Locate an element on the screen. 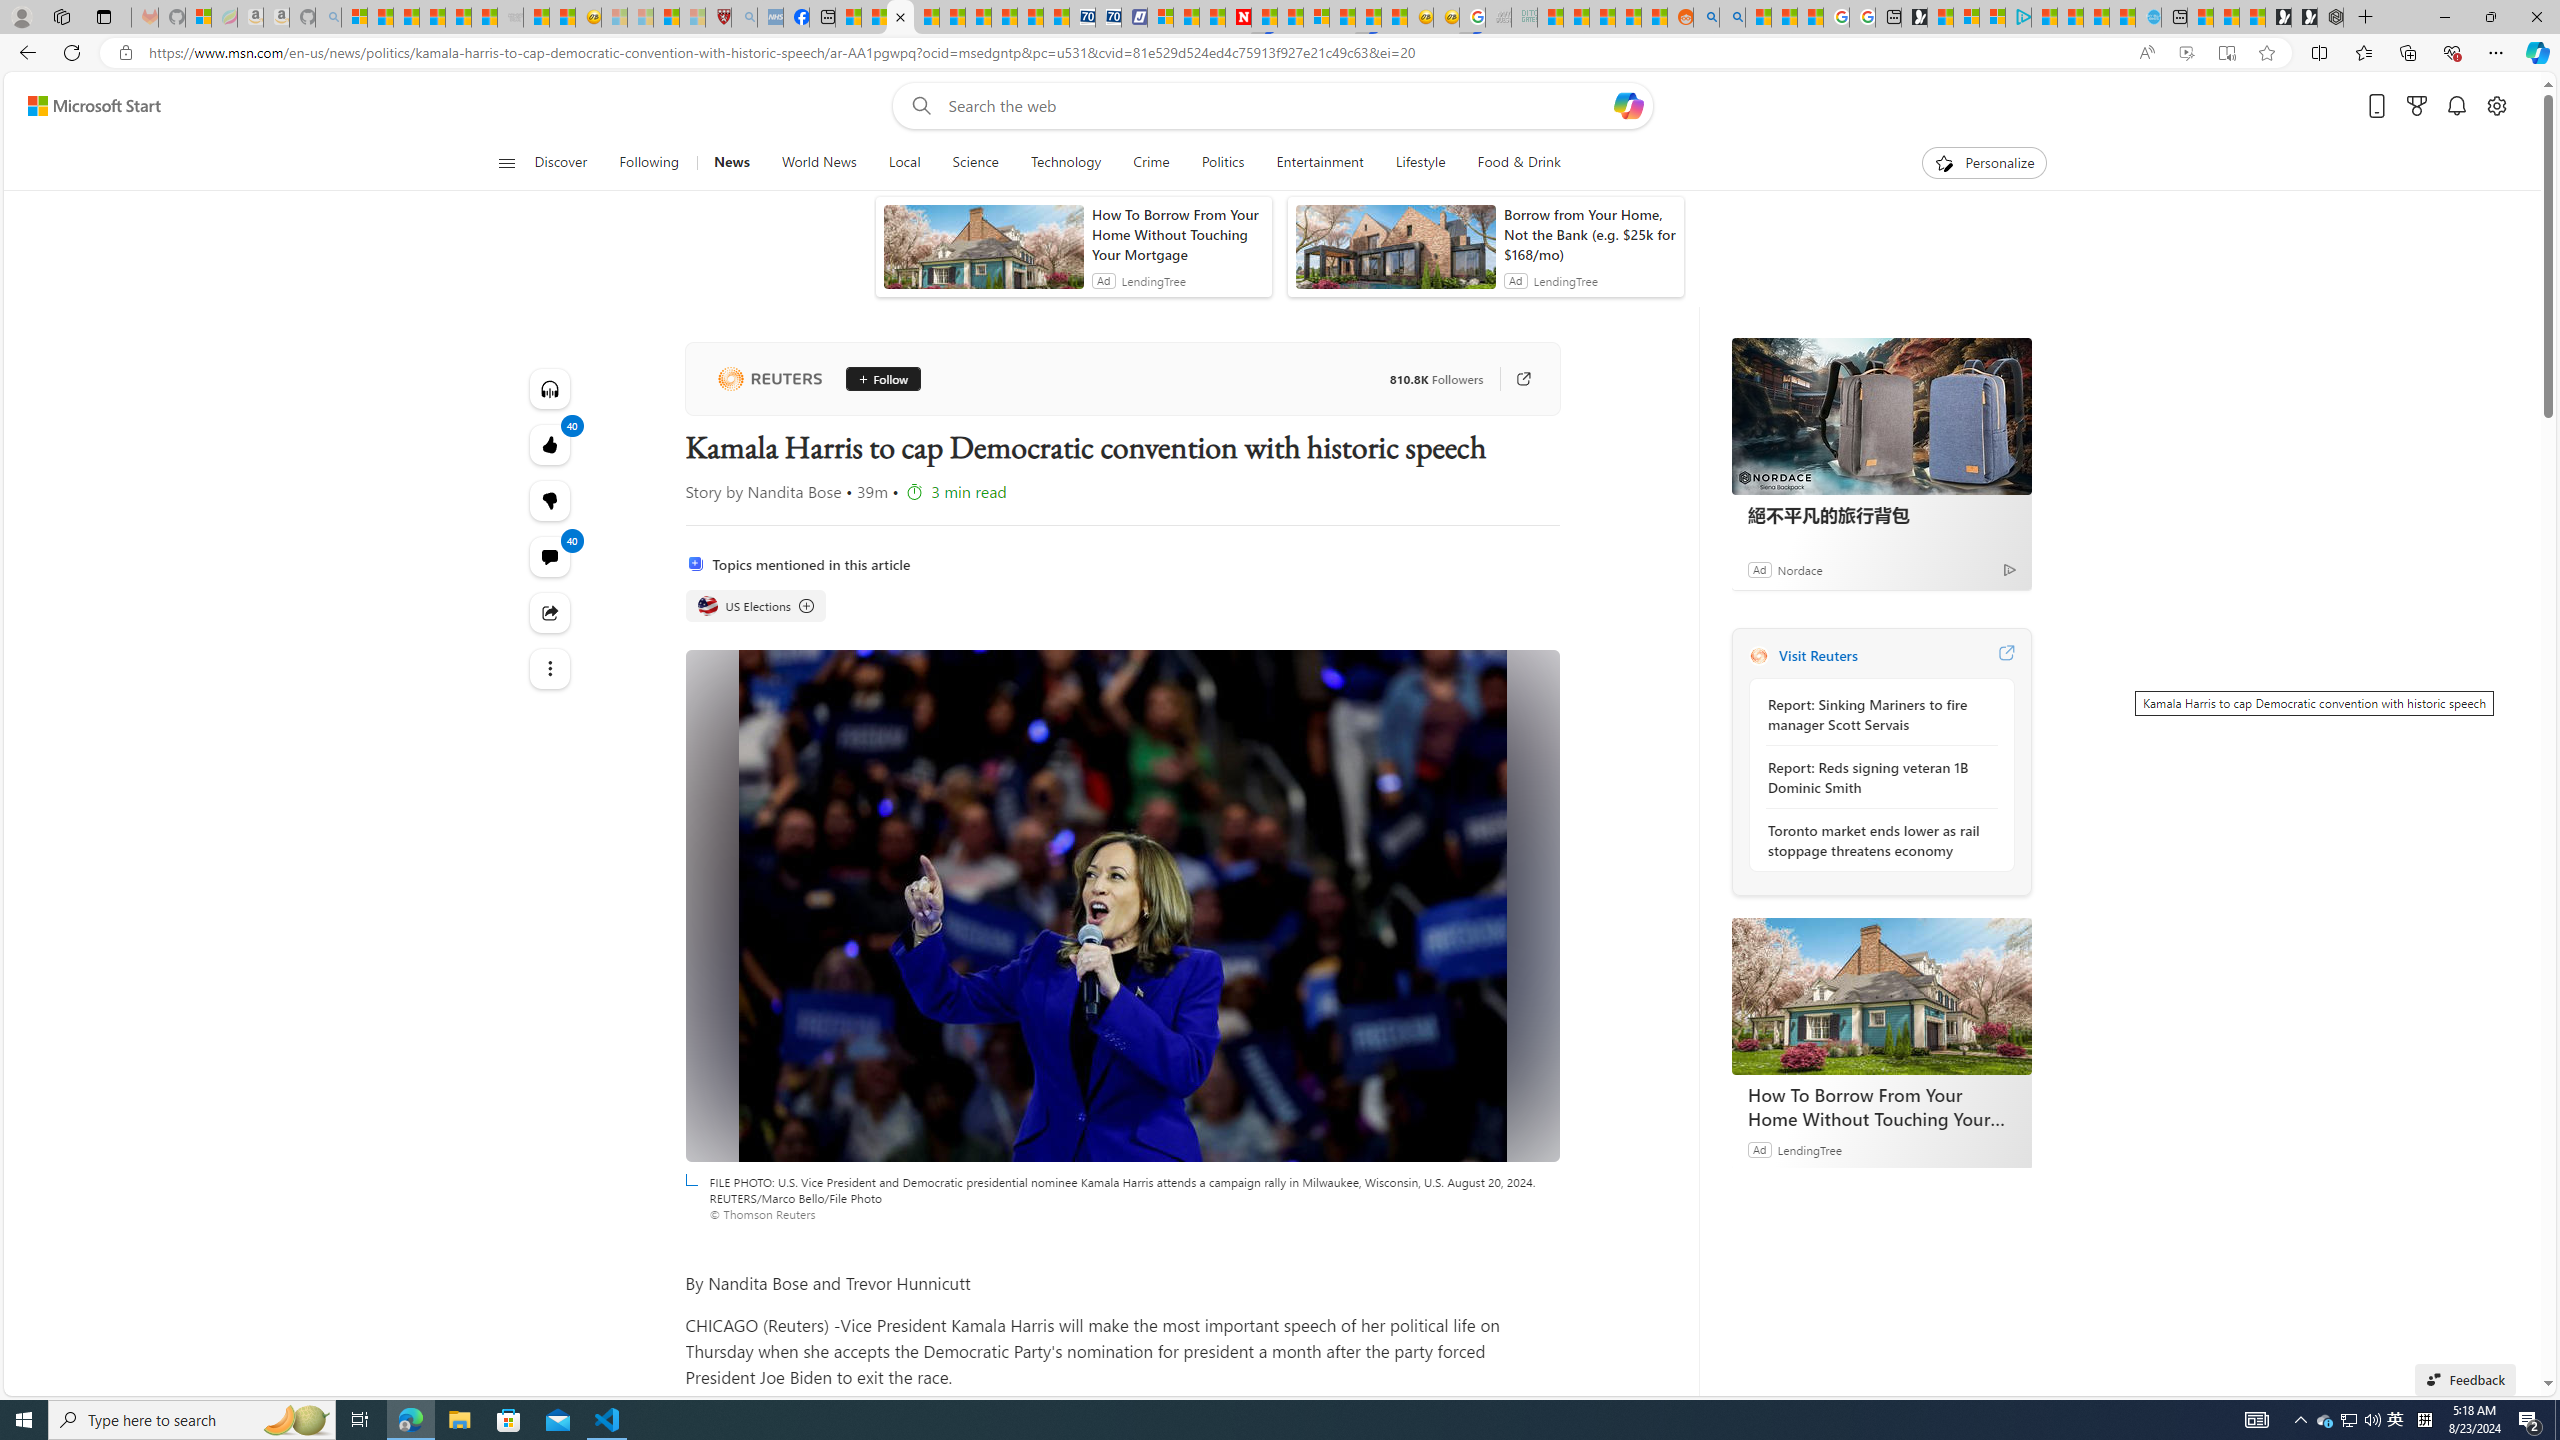  Student Loan Update: Forgiveness Program Ends This Month is located at coordinates (1629, 17).